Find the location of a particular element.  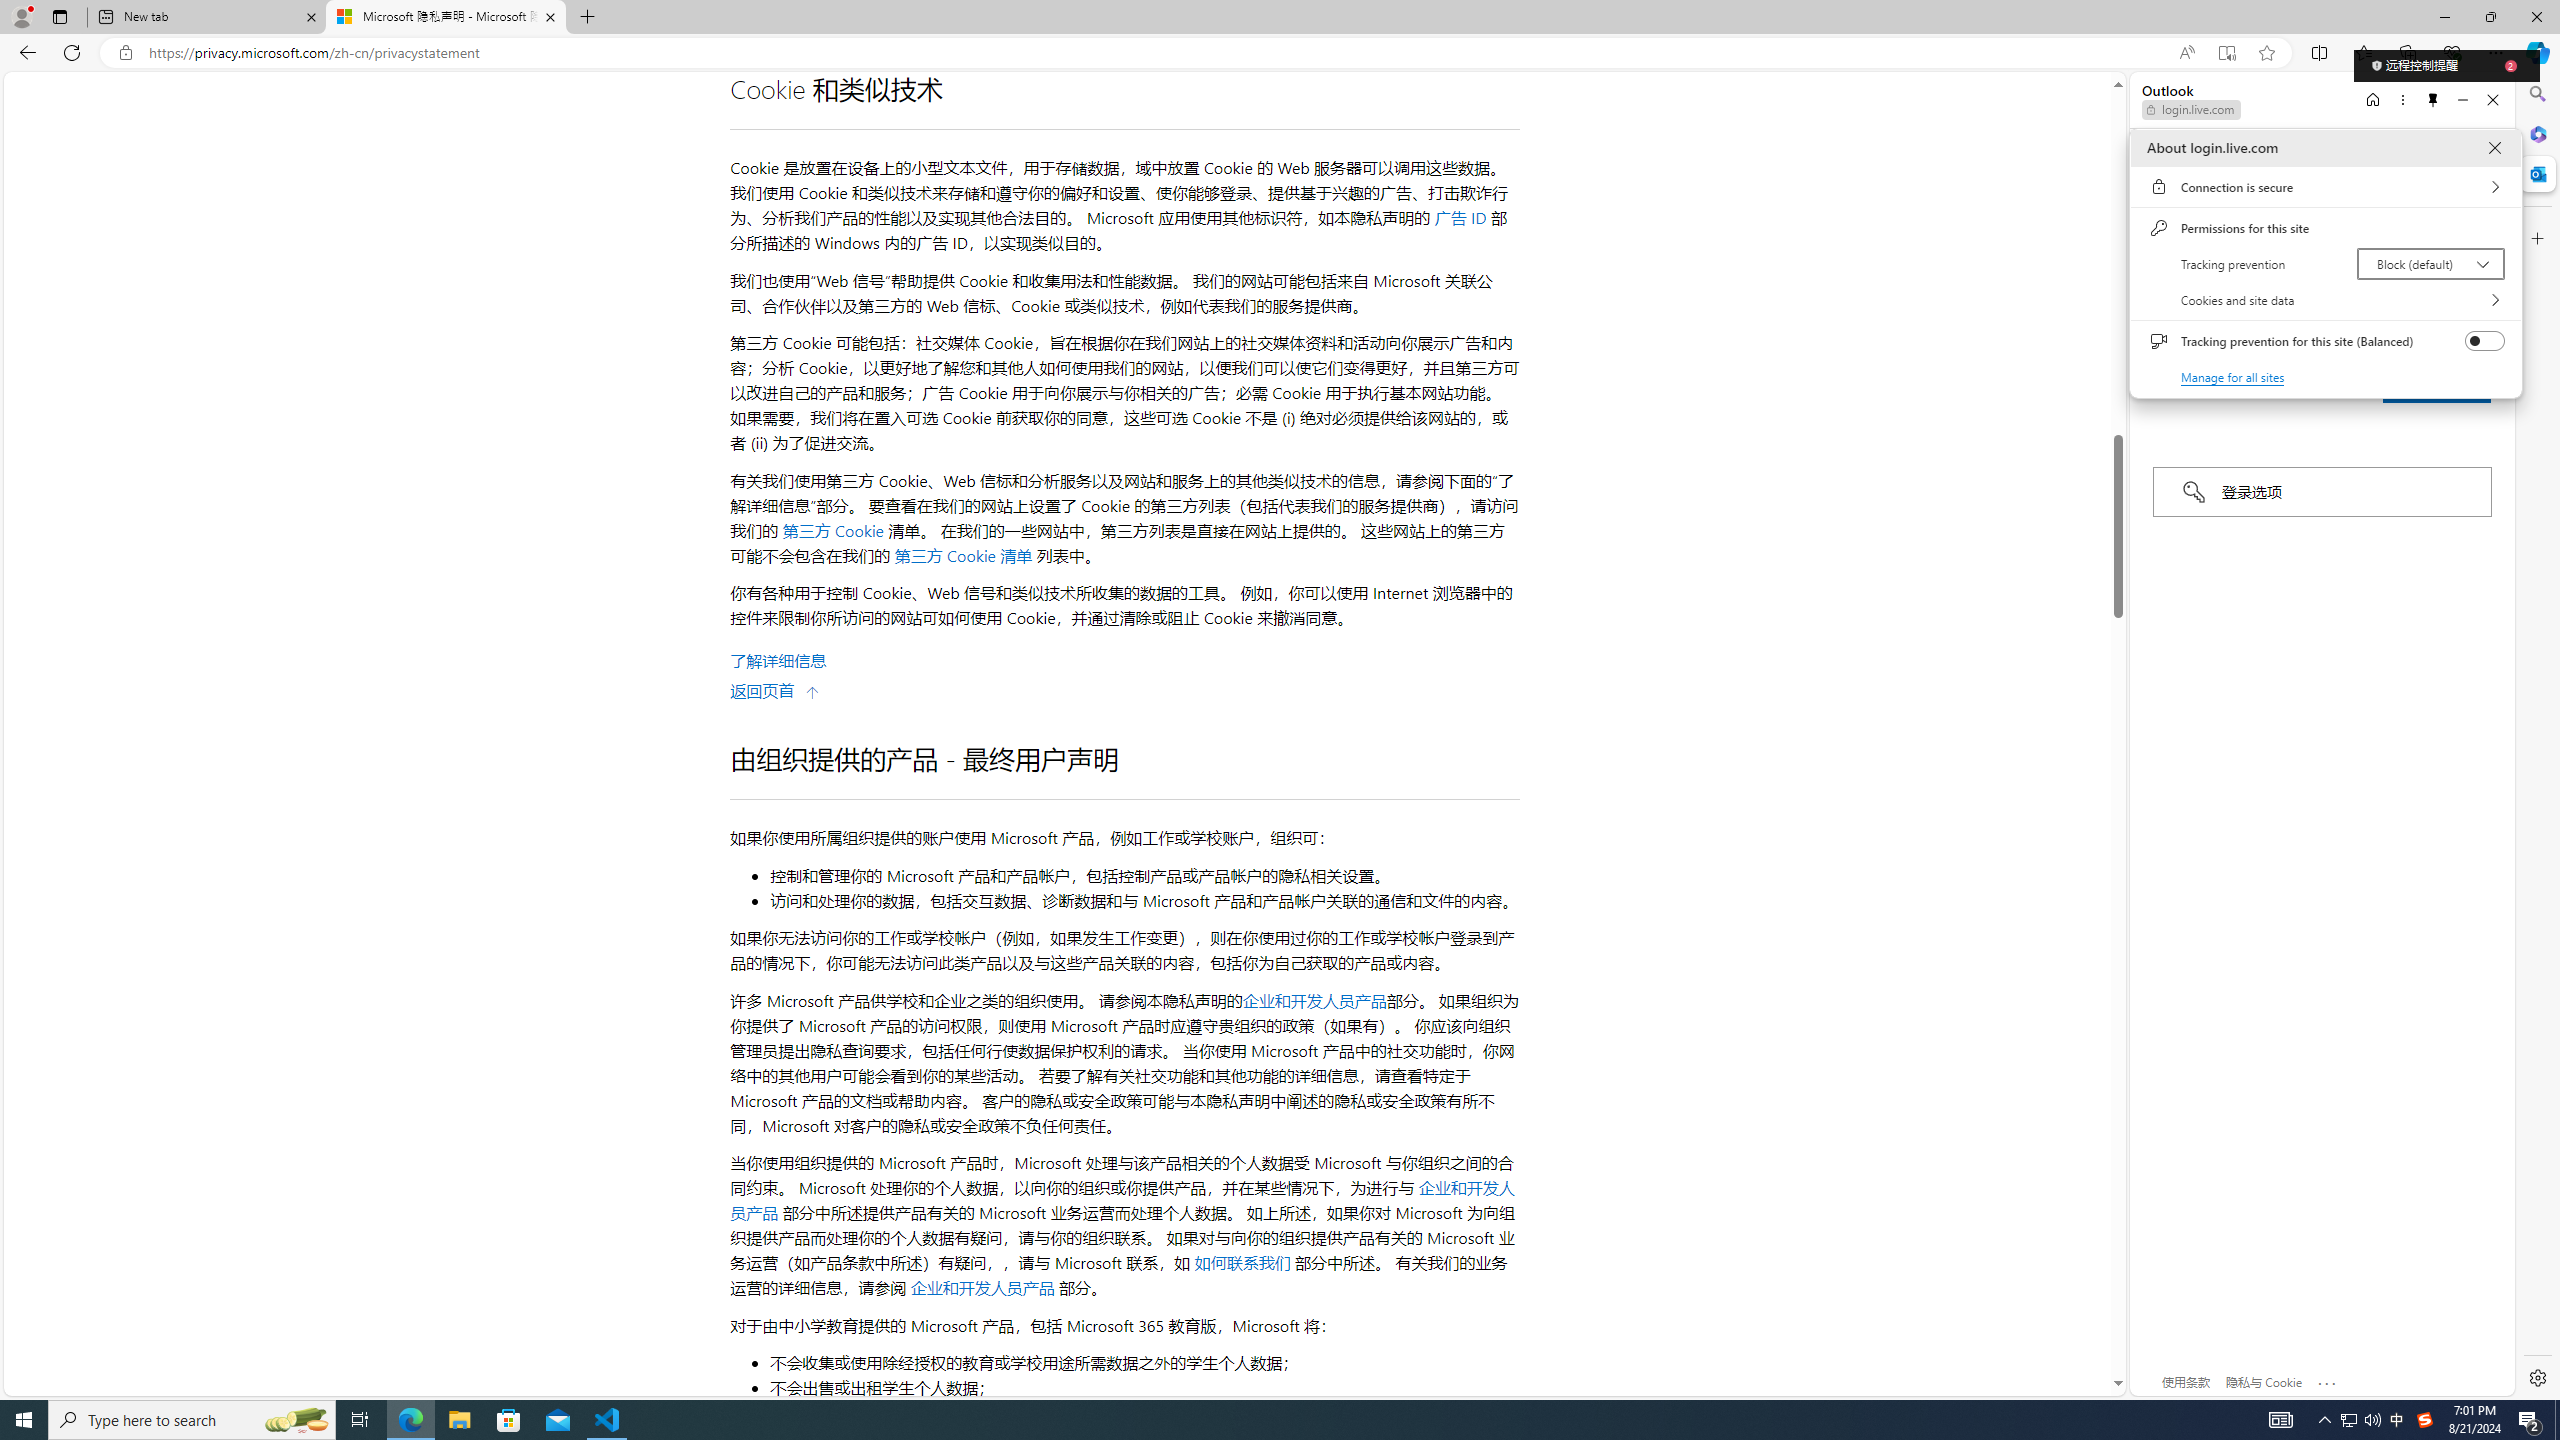

Tracking prevention Block (default) is located at coordinates (24, 1420).